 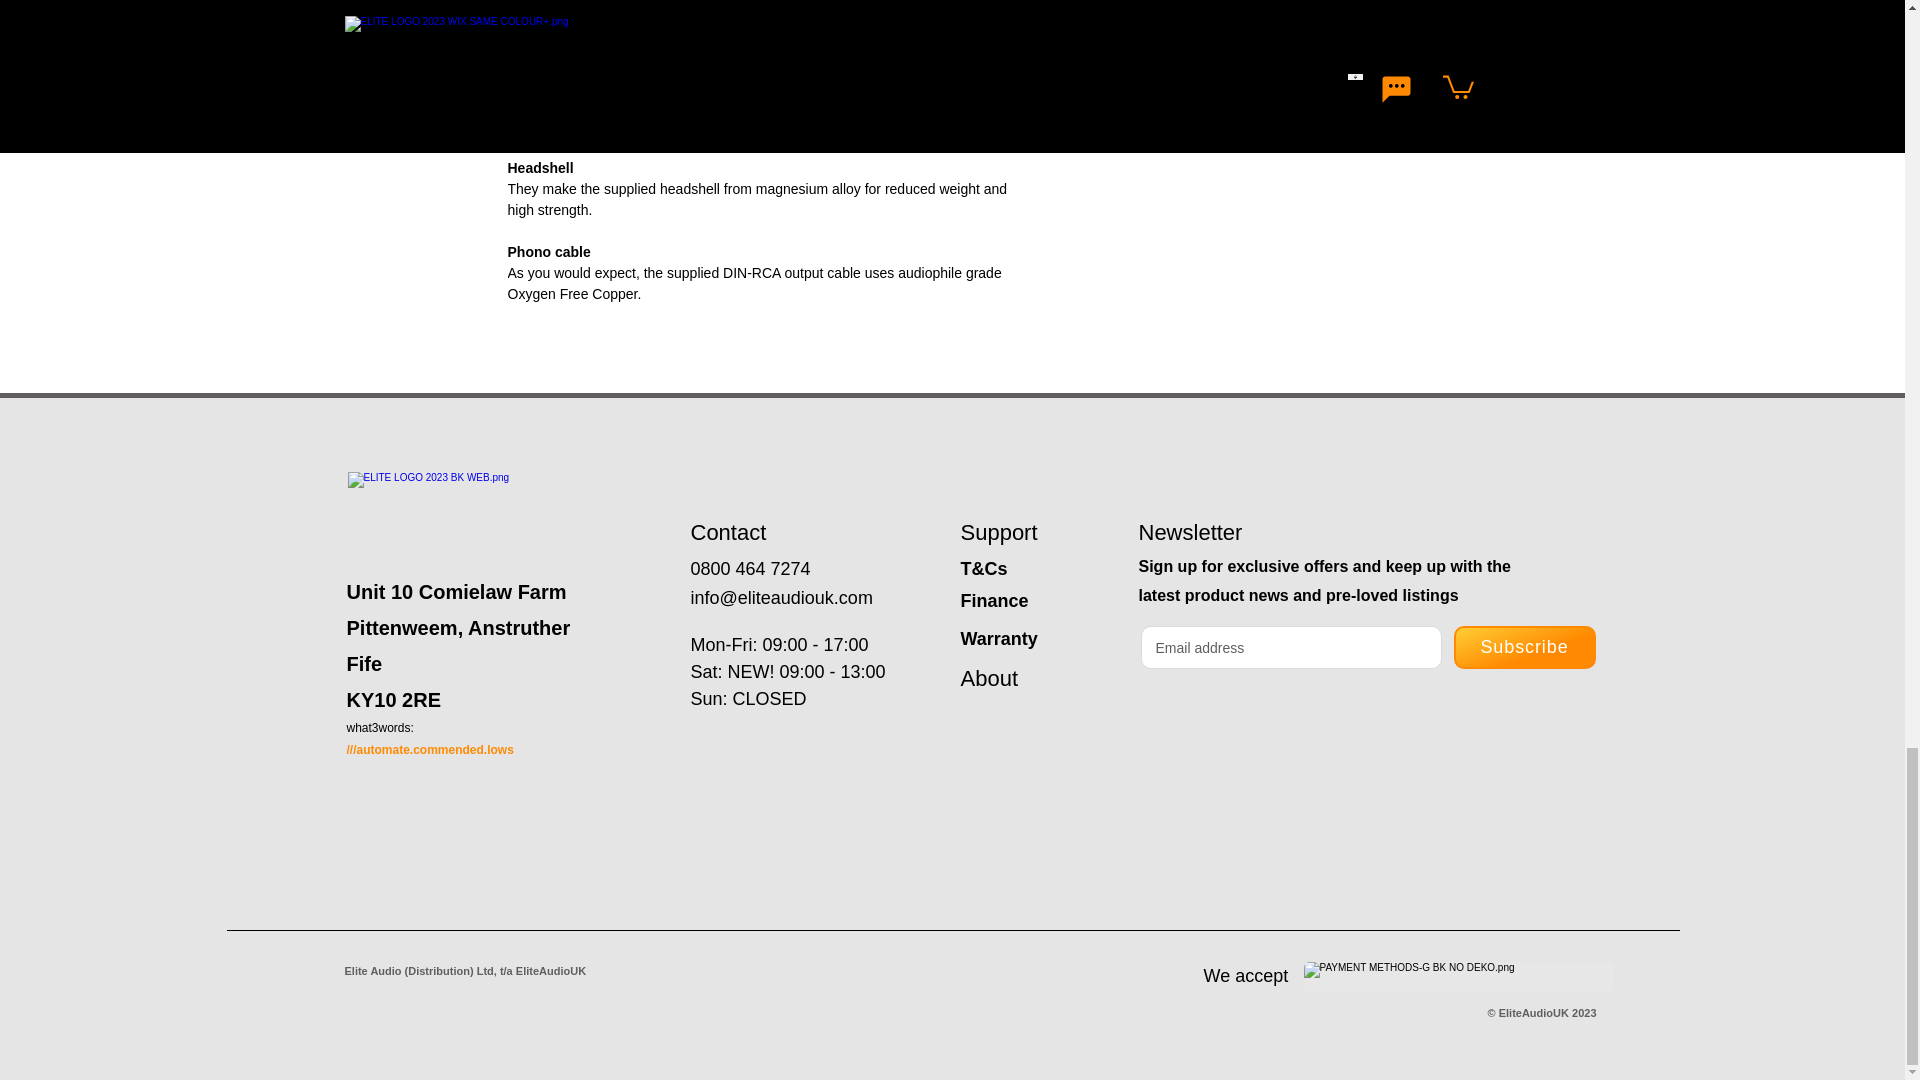 I want to click on Subscribe, so click(x=1524, y=647).